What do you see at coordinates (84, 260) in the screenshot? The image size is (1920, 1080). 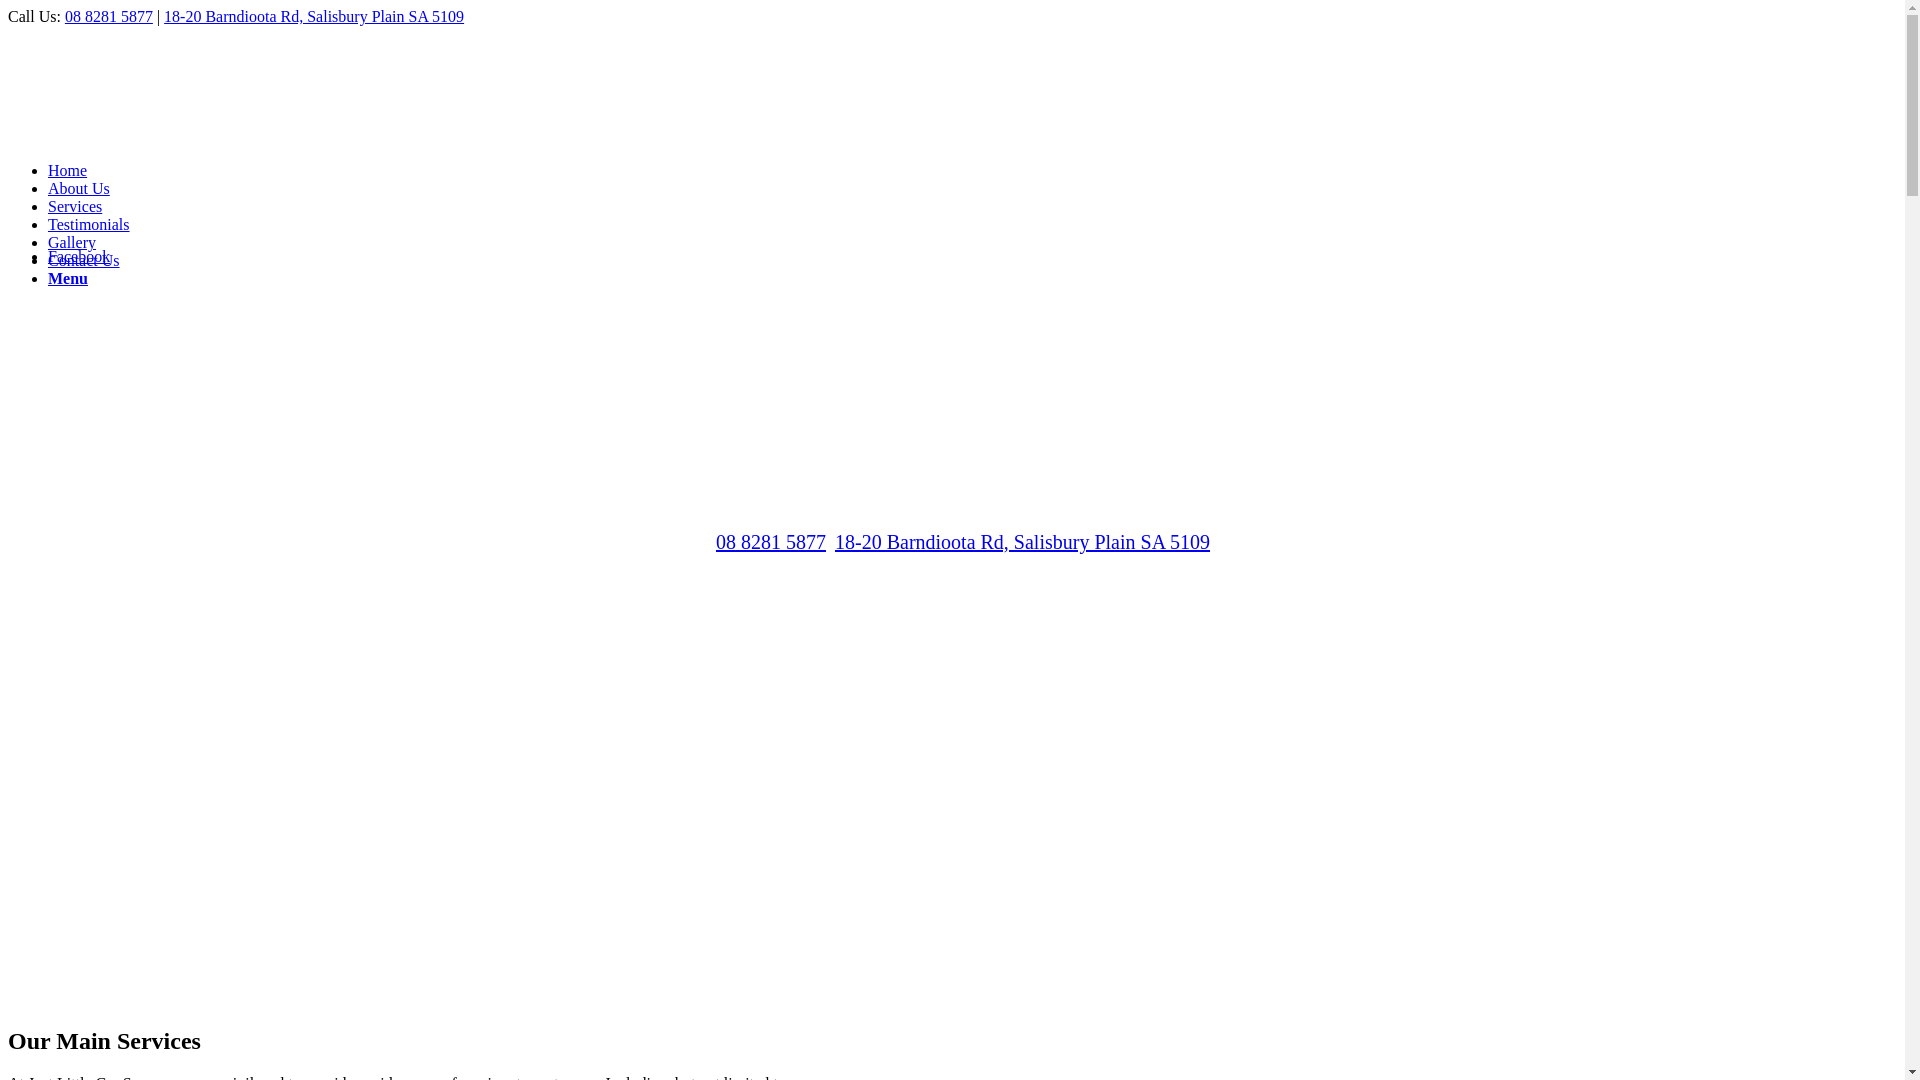 I see `Contact Us` at bounding box center [84, 260].